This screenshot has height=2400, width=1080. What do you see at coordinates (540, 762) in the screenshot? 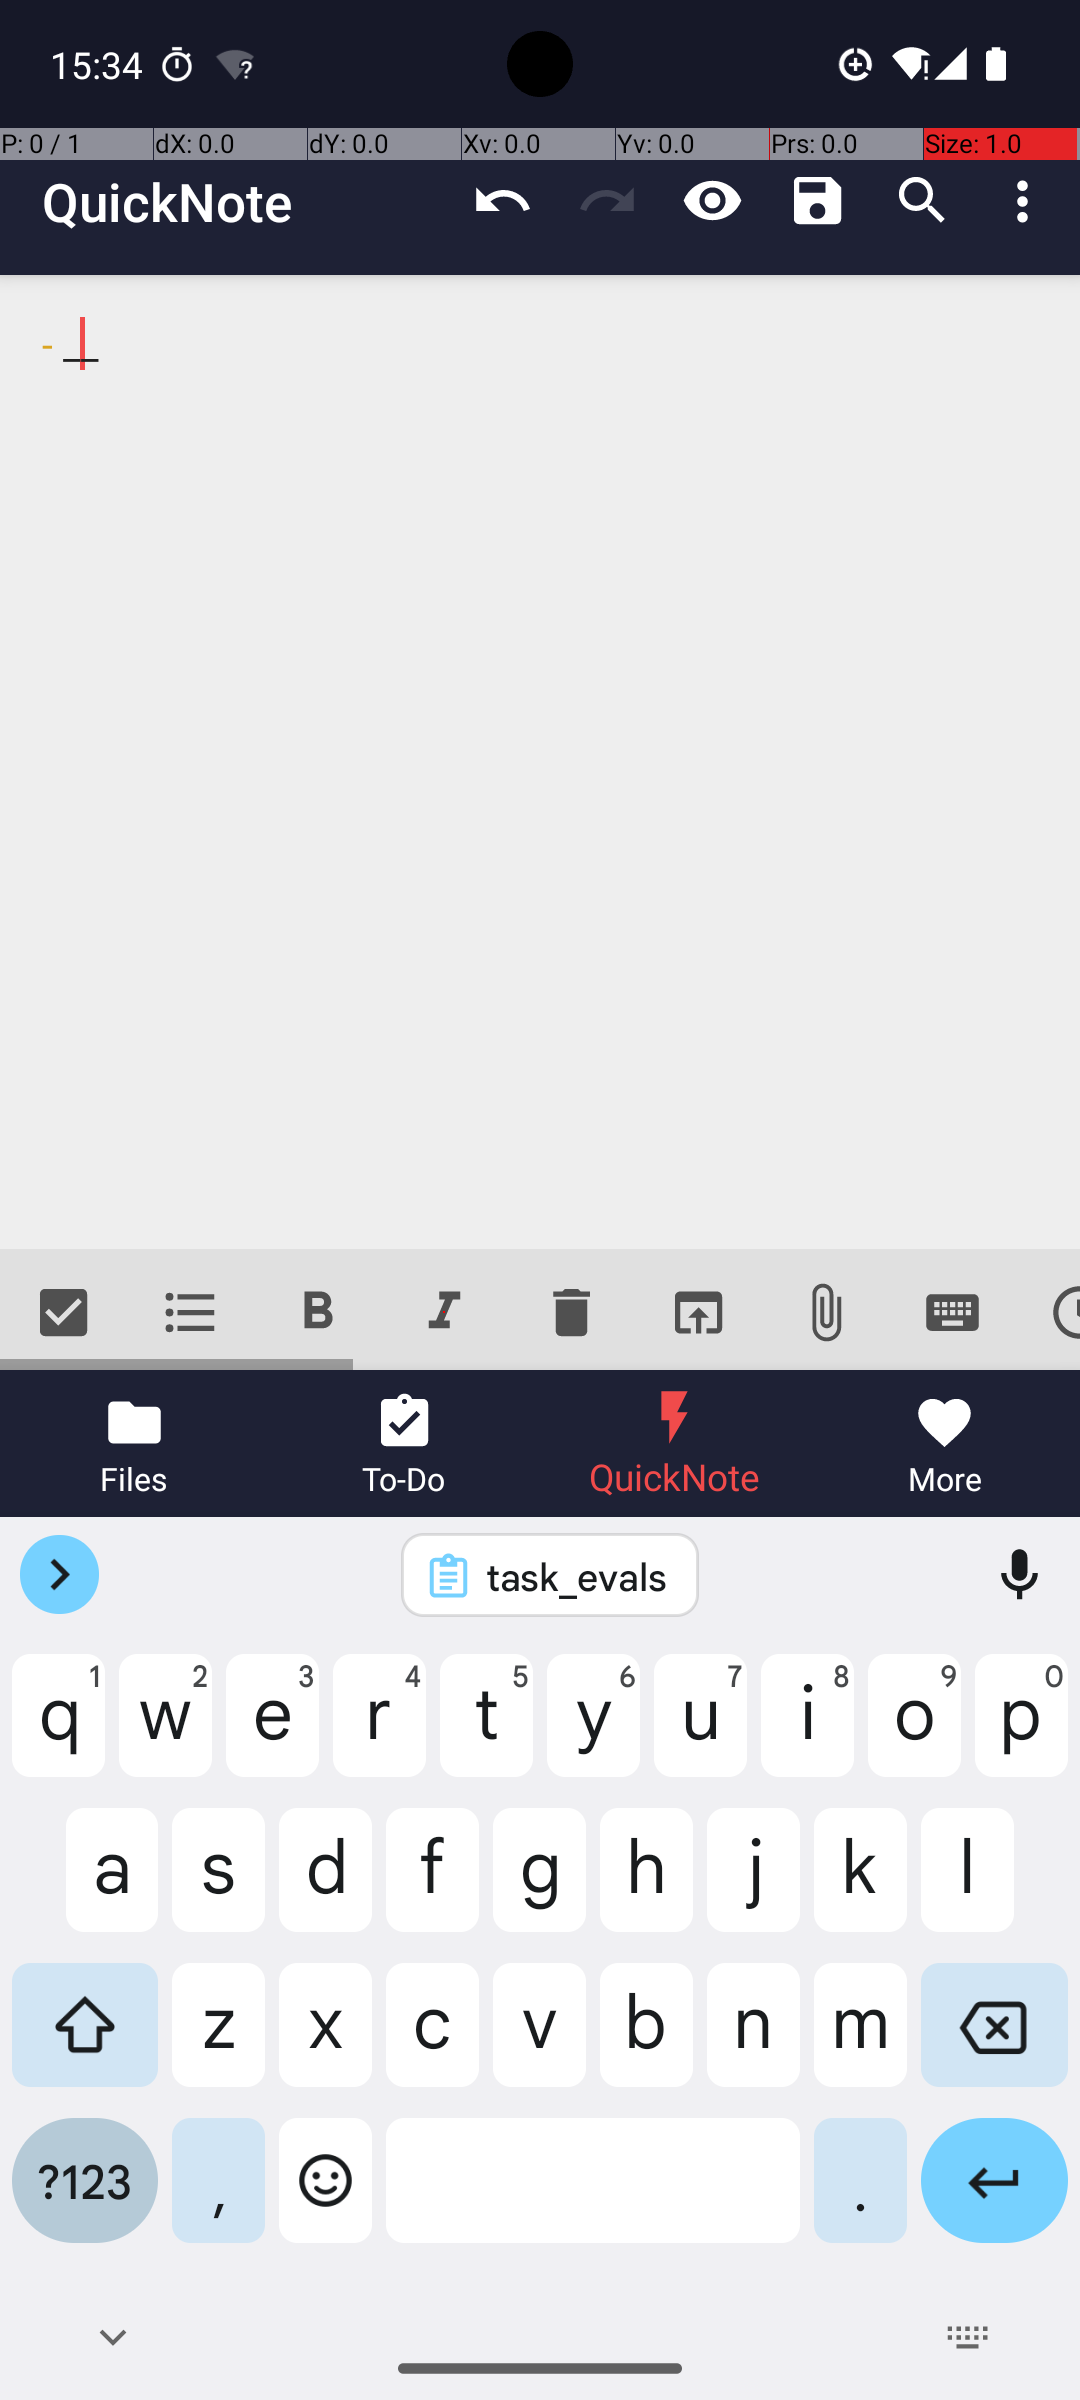
I see `- __` at bounding box center [540, 762].